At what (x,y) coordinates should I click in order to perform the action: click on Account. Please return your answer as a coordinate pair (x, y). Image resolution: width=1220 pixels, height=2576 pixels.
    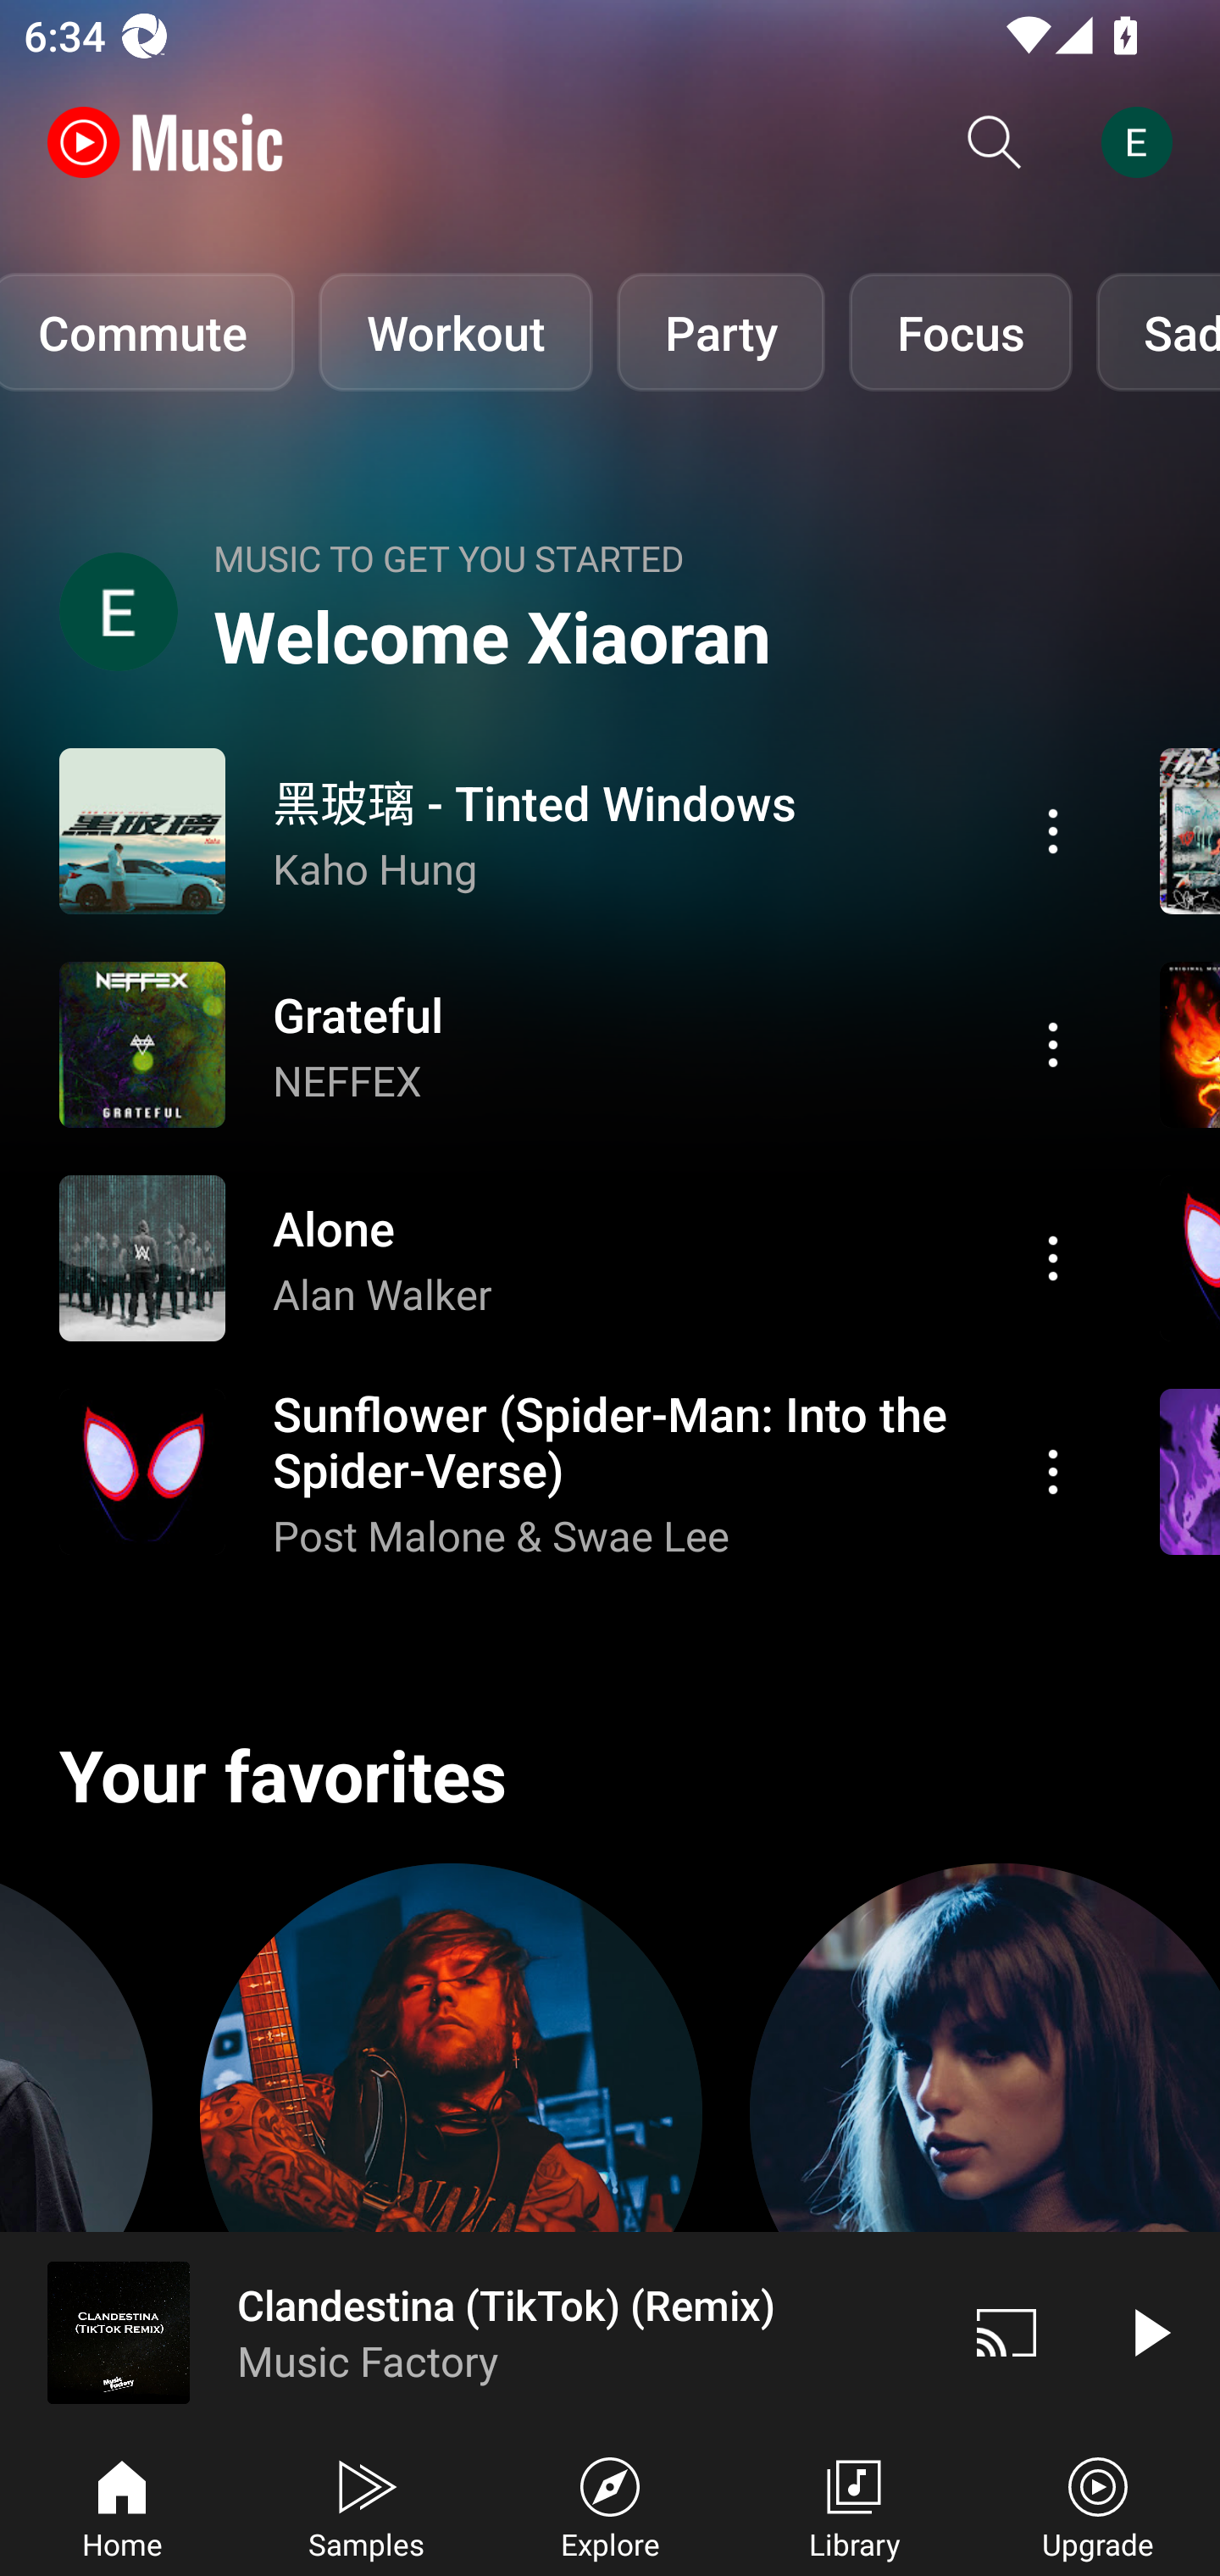
    Looking at the image, I should click on (1143, 142).